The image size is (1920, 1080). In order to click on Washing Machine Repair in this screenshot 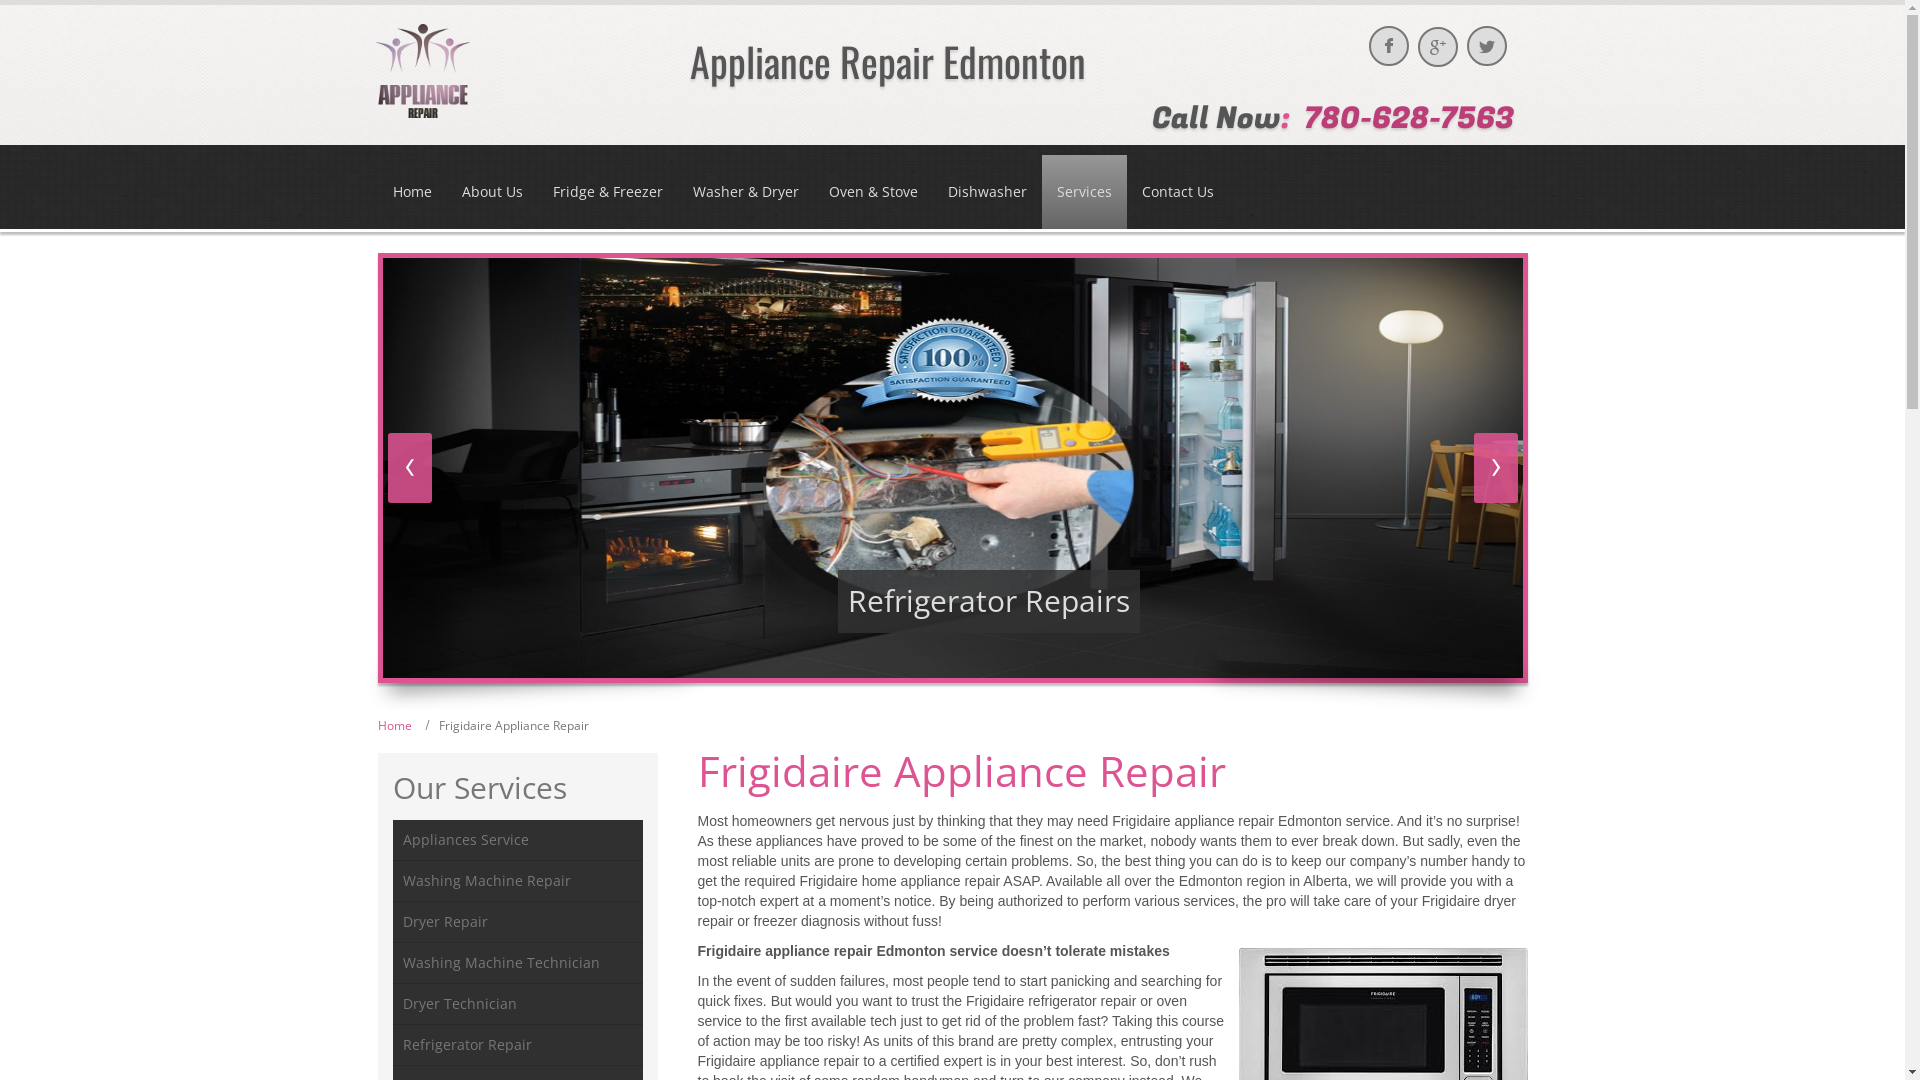, I will do `click(517, 882)`.